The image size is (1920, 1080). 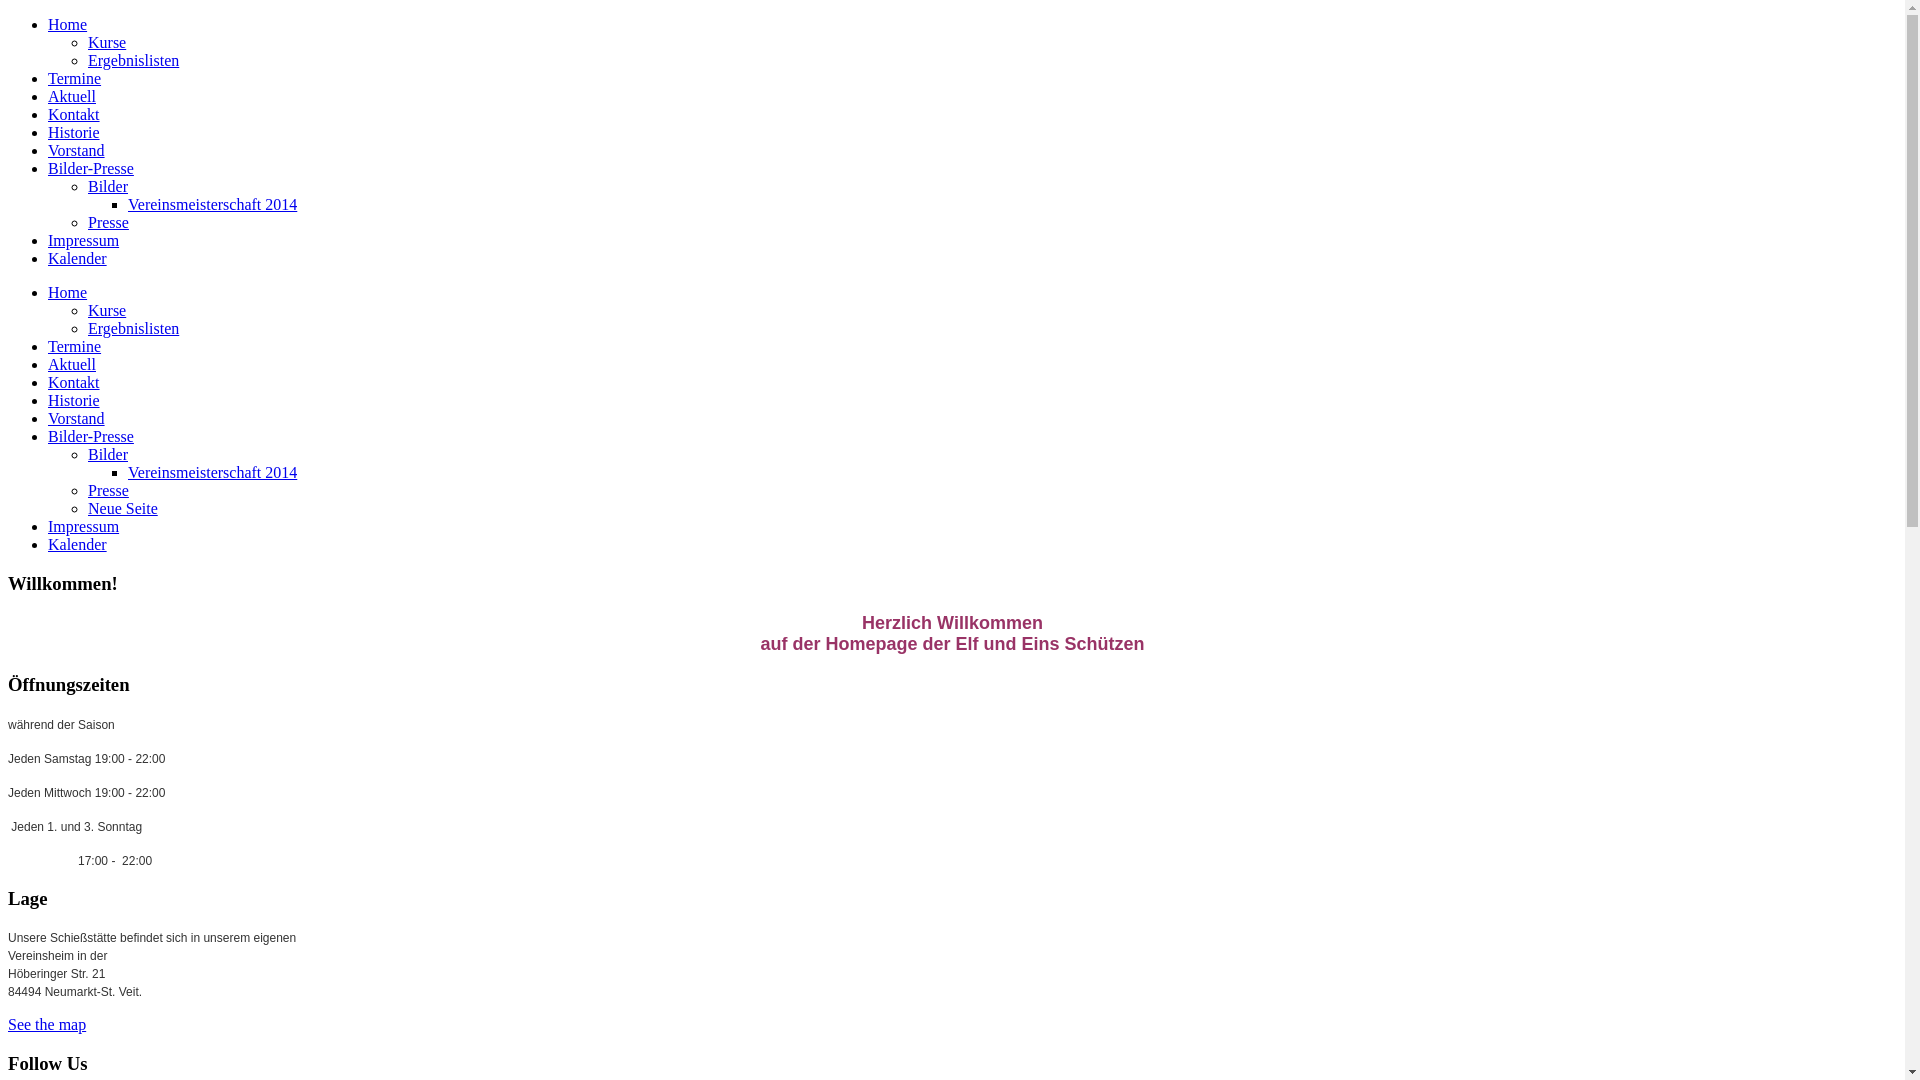 What do you see at coordinates (72, 96) in the screenshot?
I see `Aktuell` at bounding box center [72, 96].